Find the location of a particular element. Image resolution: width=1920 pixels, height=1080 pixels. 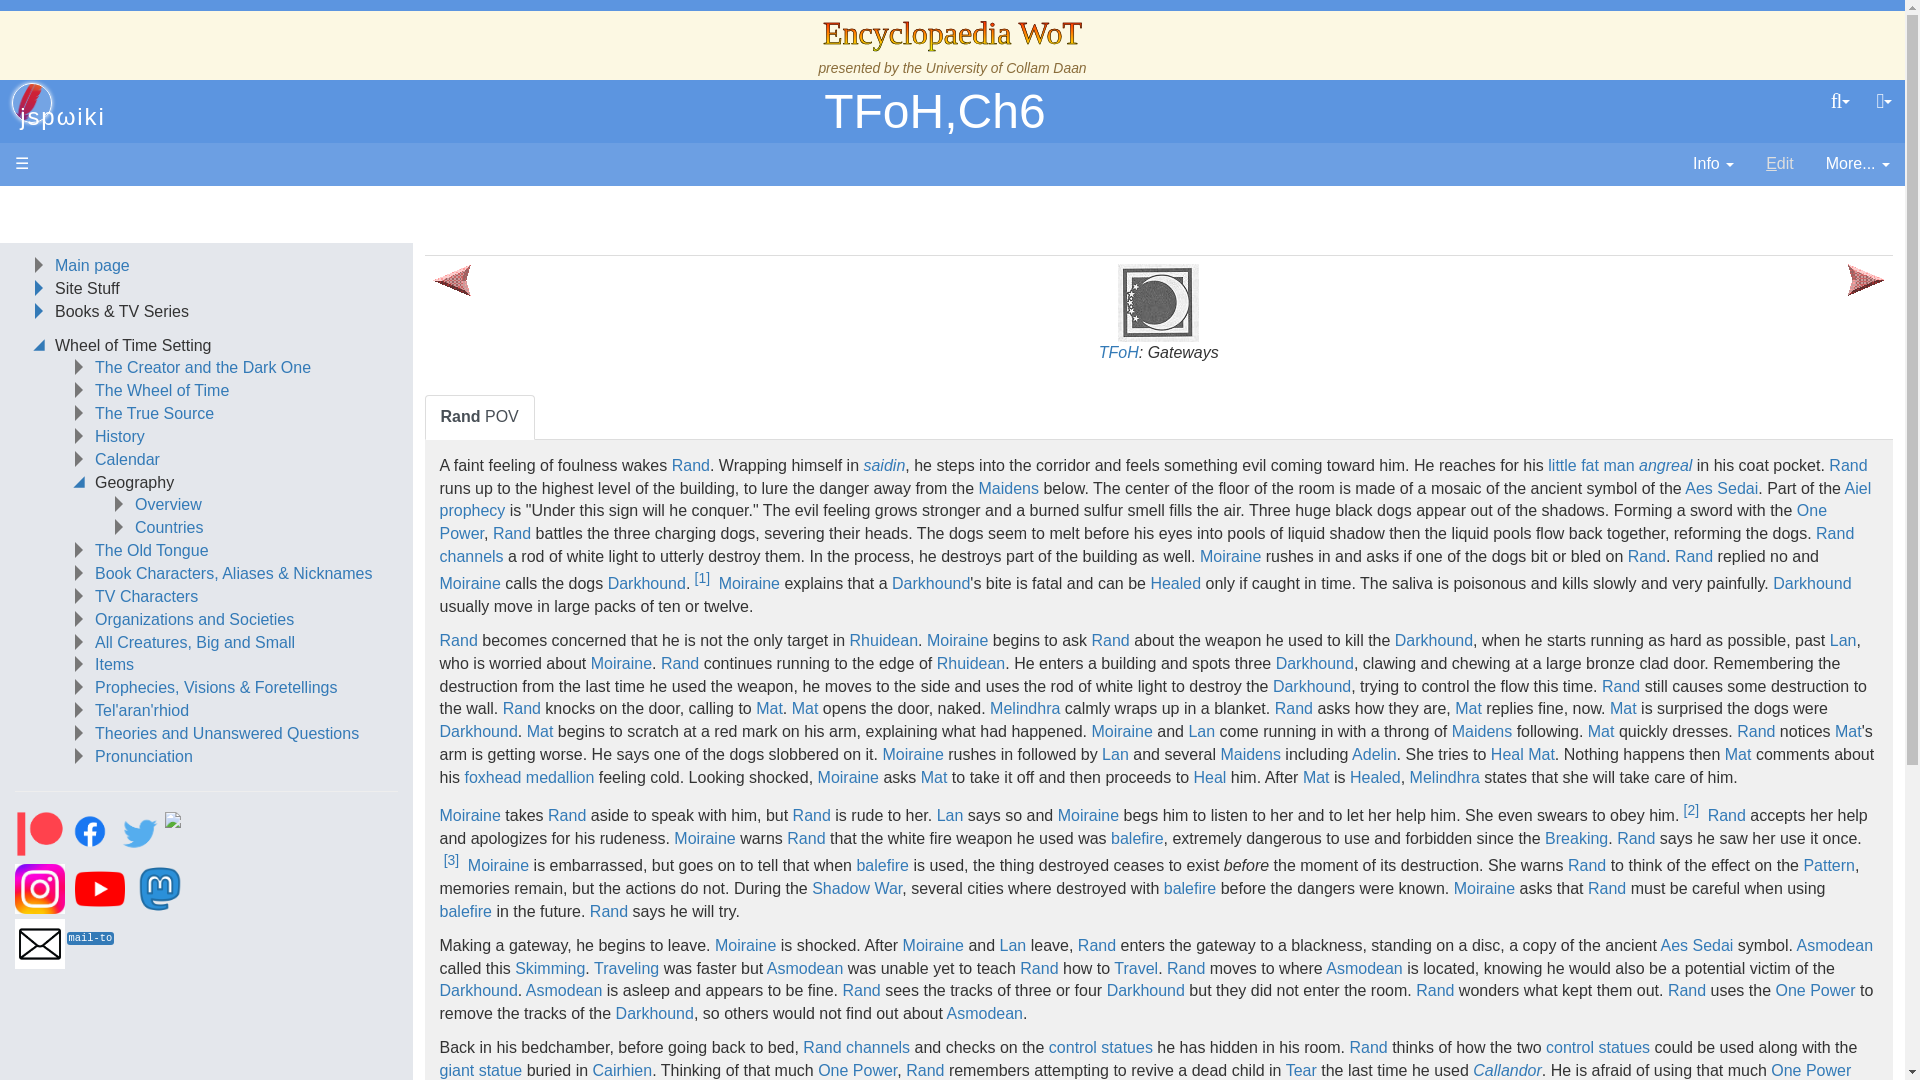

TFoH,Ch6 is located at coordinates (934, 112).